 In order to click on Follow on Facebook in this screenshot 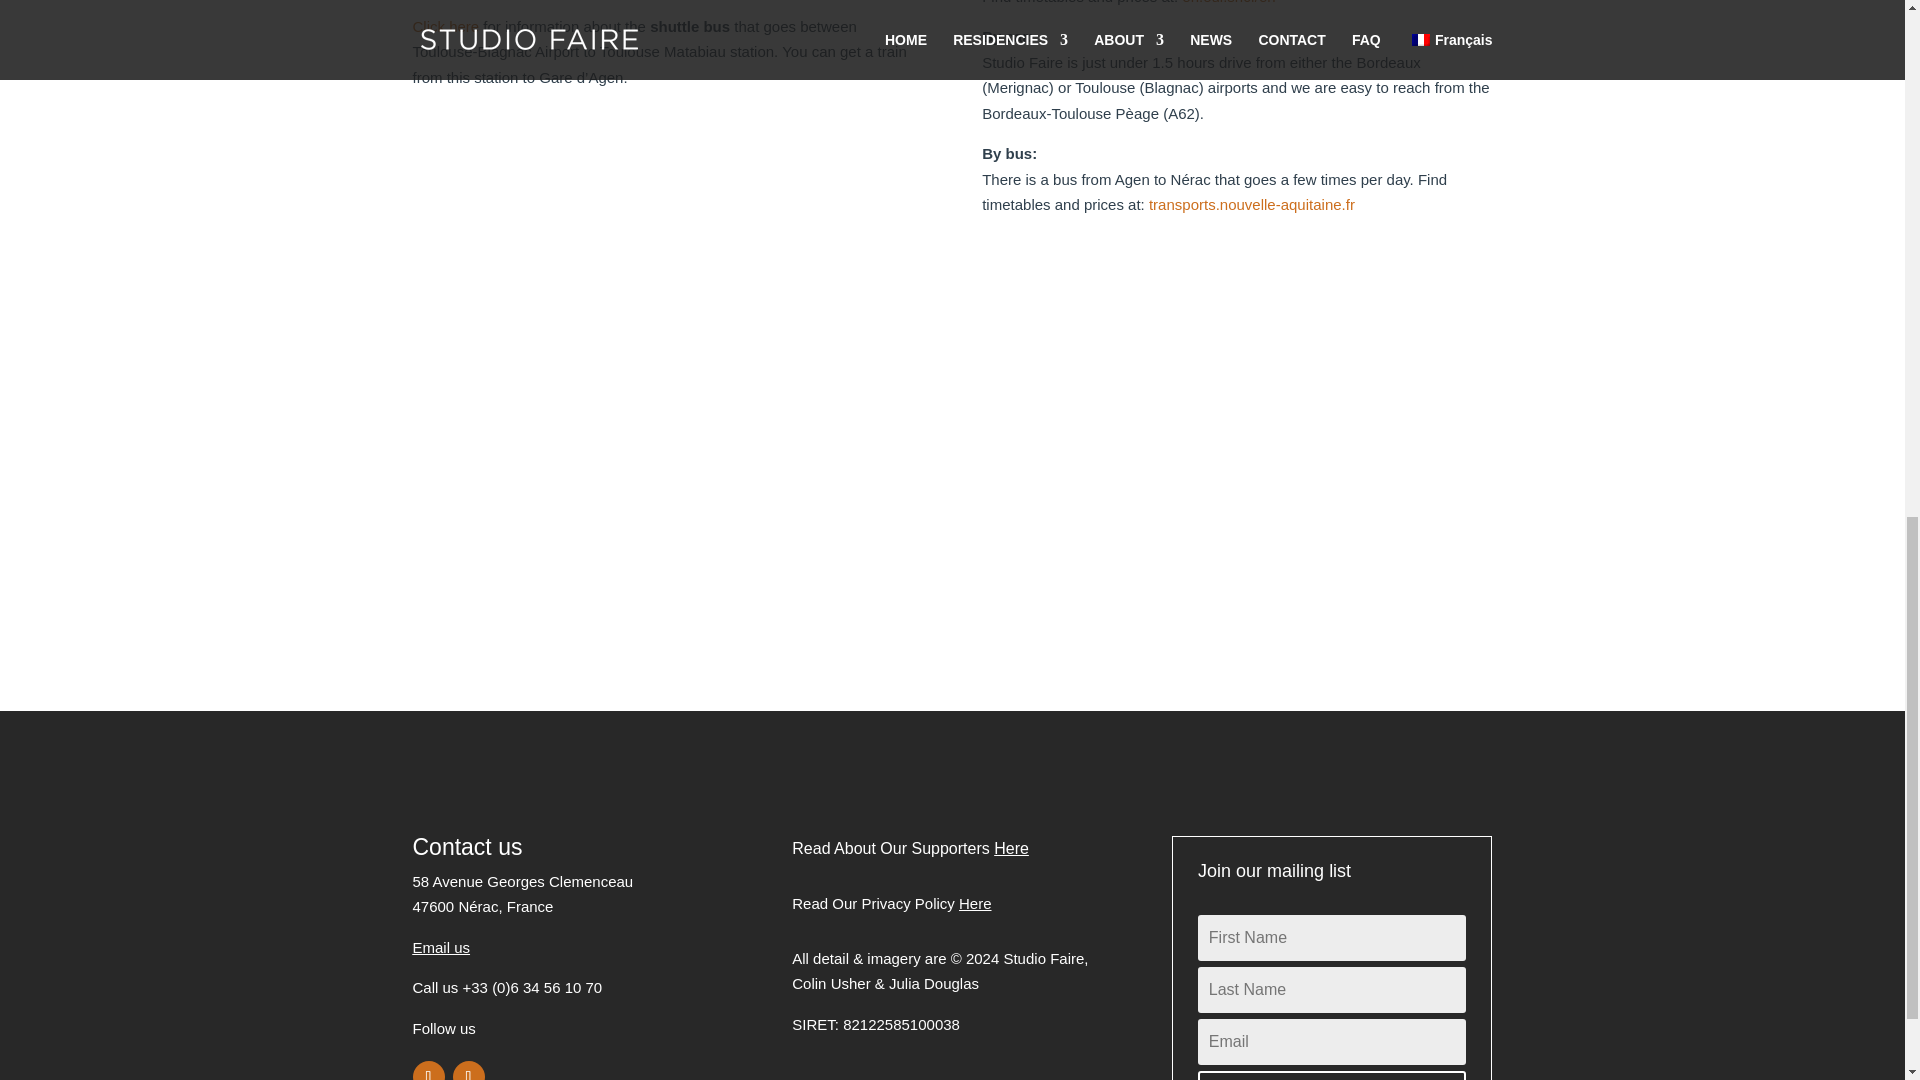, I will do `click(428, 1070)`.